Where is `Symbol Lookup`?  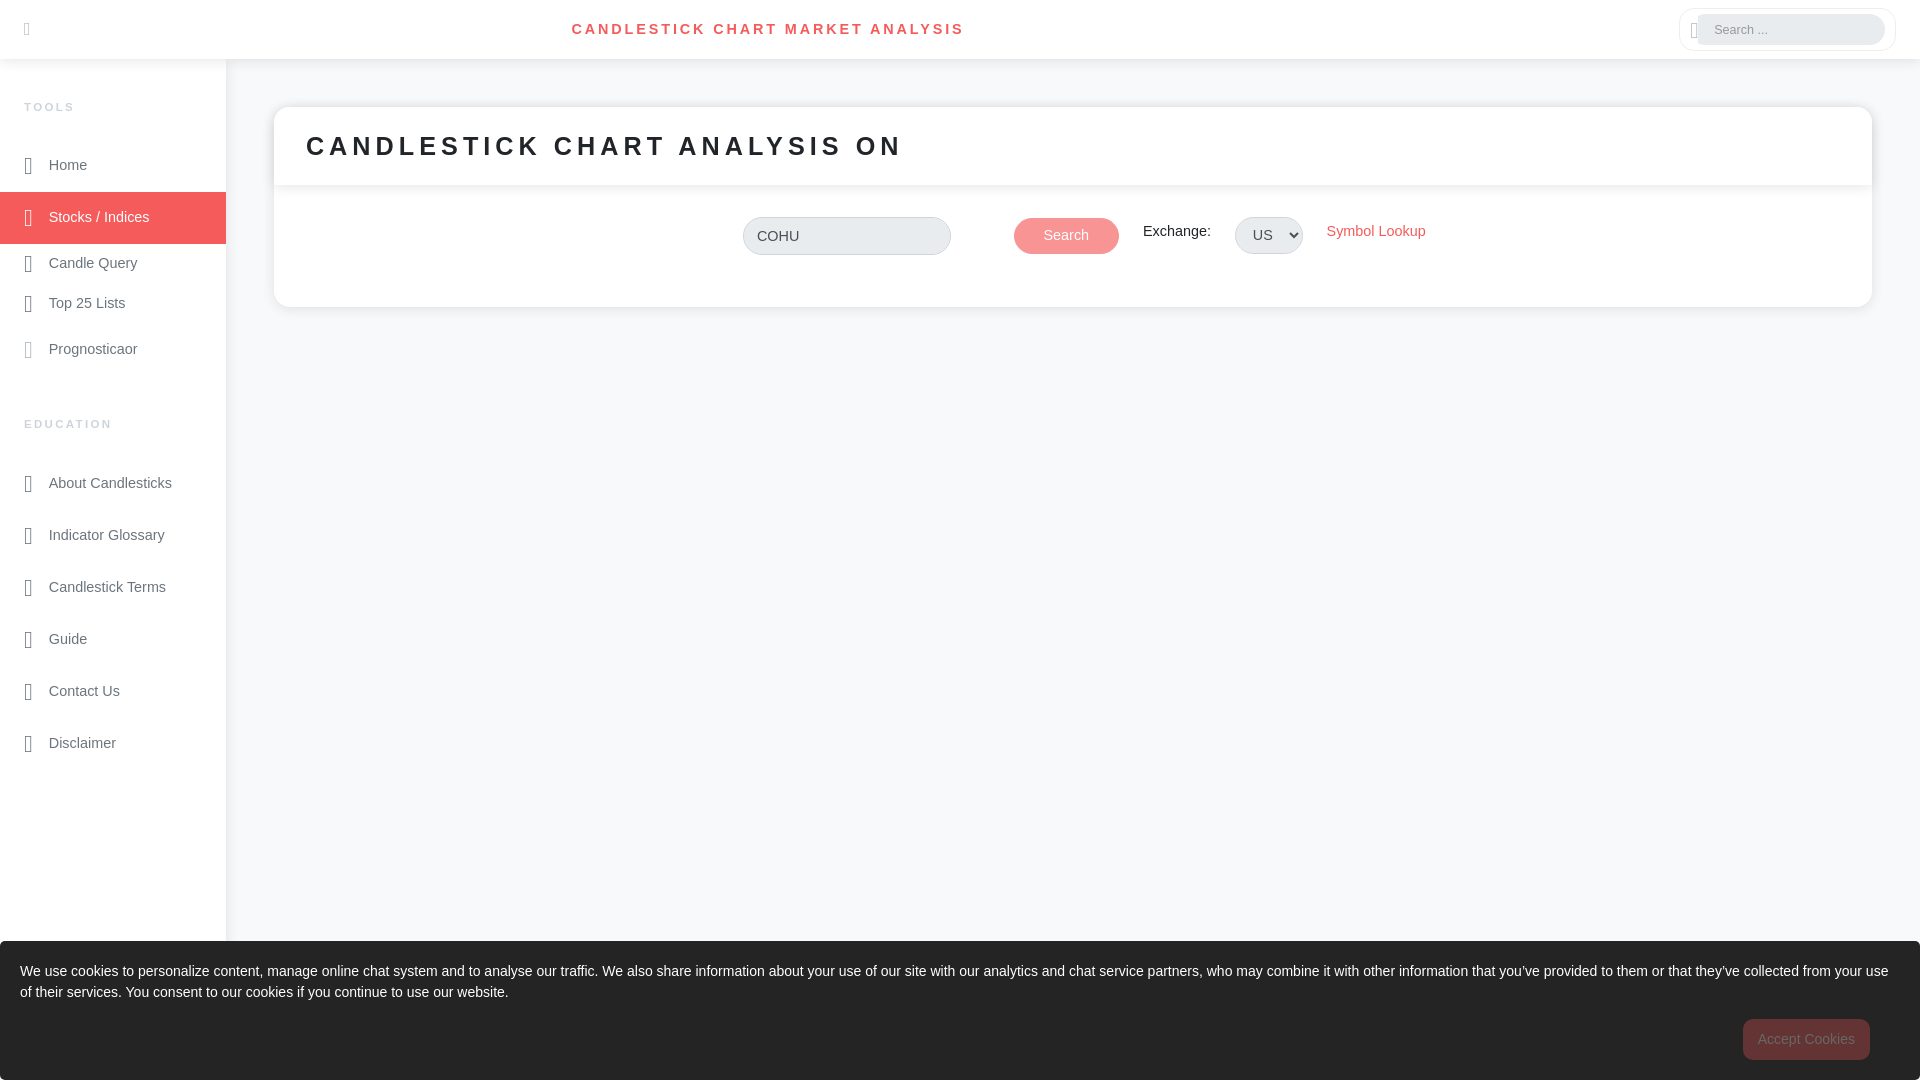
Symbol Lookup is located at coordinates (1376, 246).